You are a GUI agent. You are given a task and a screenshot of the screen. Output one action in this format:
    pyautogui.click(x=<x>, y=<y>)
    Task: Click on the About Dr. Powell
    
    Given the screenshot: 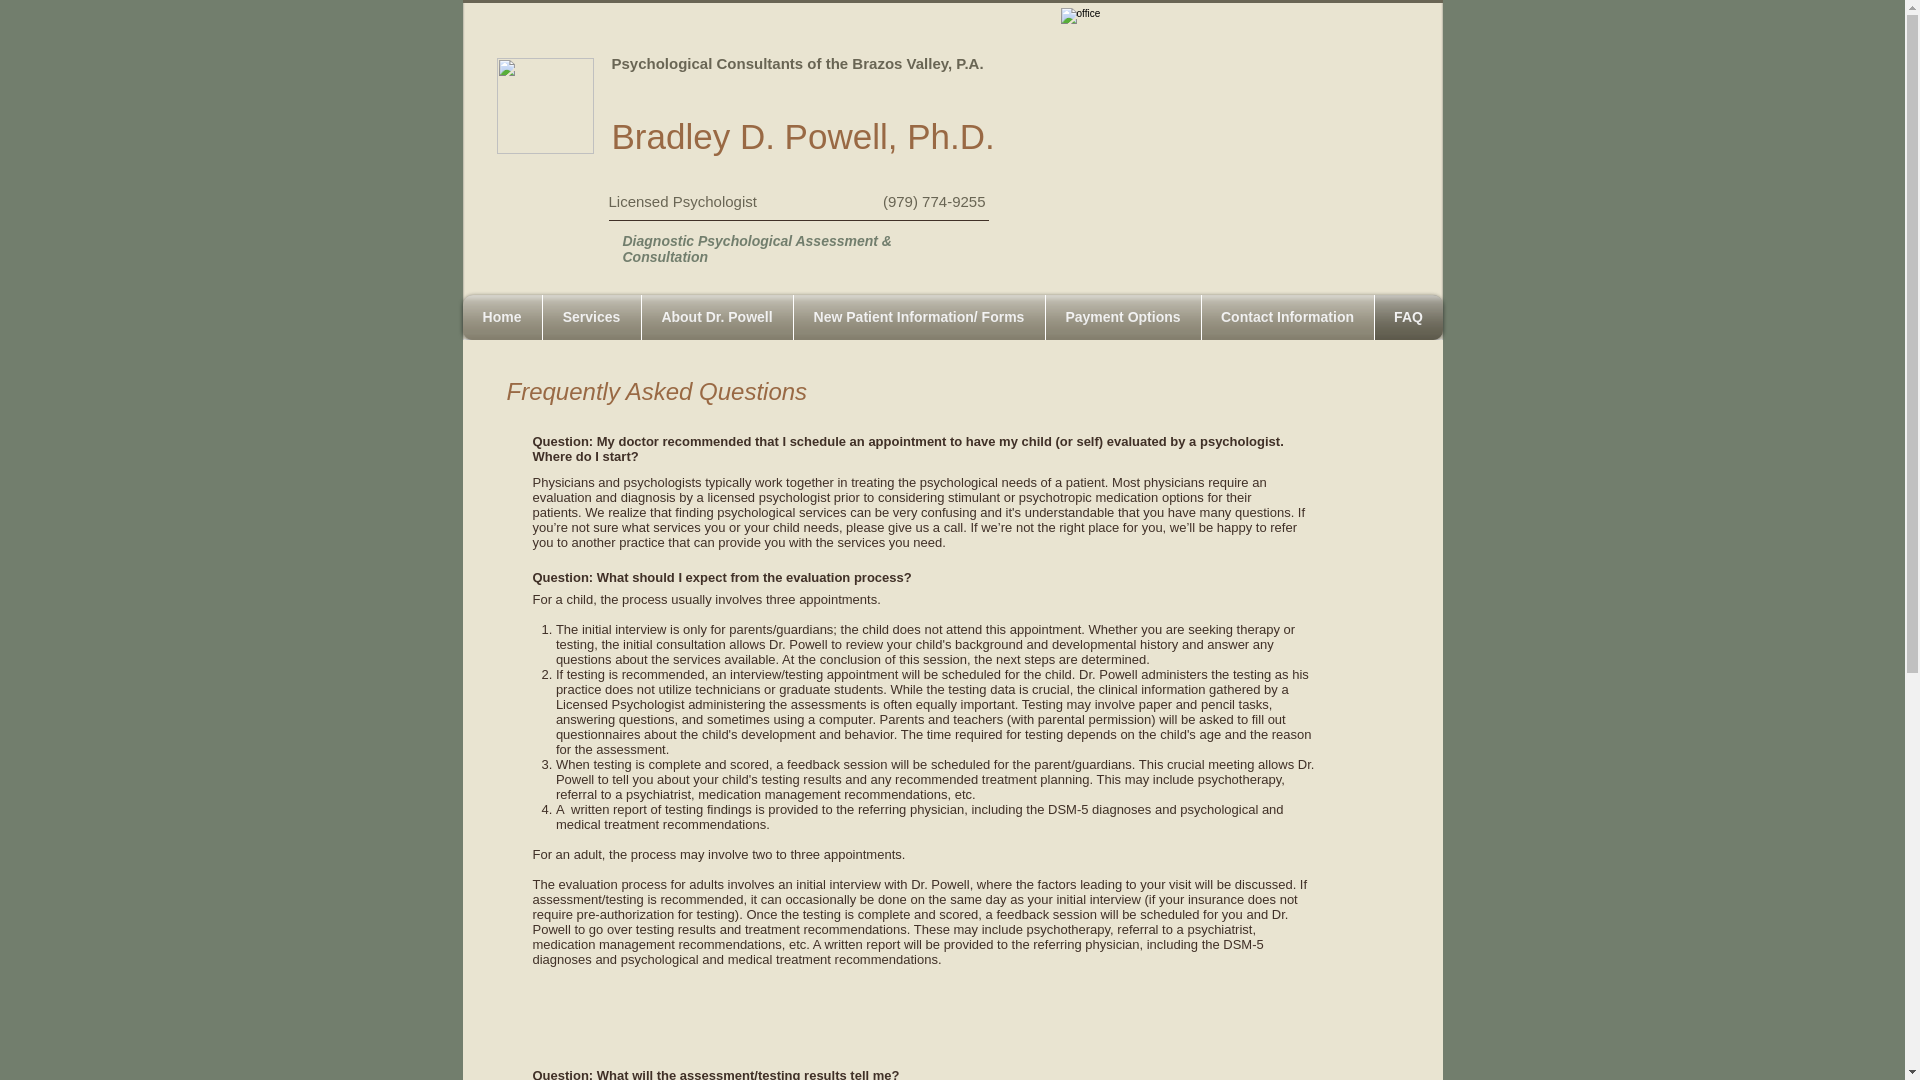 What is the action you would take?
    pyautogui.click(x=716, y=317)
    